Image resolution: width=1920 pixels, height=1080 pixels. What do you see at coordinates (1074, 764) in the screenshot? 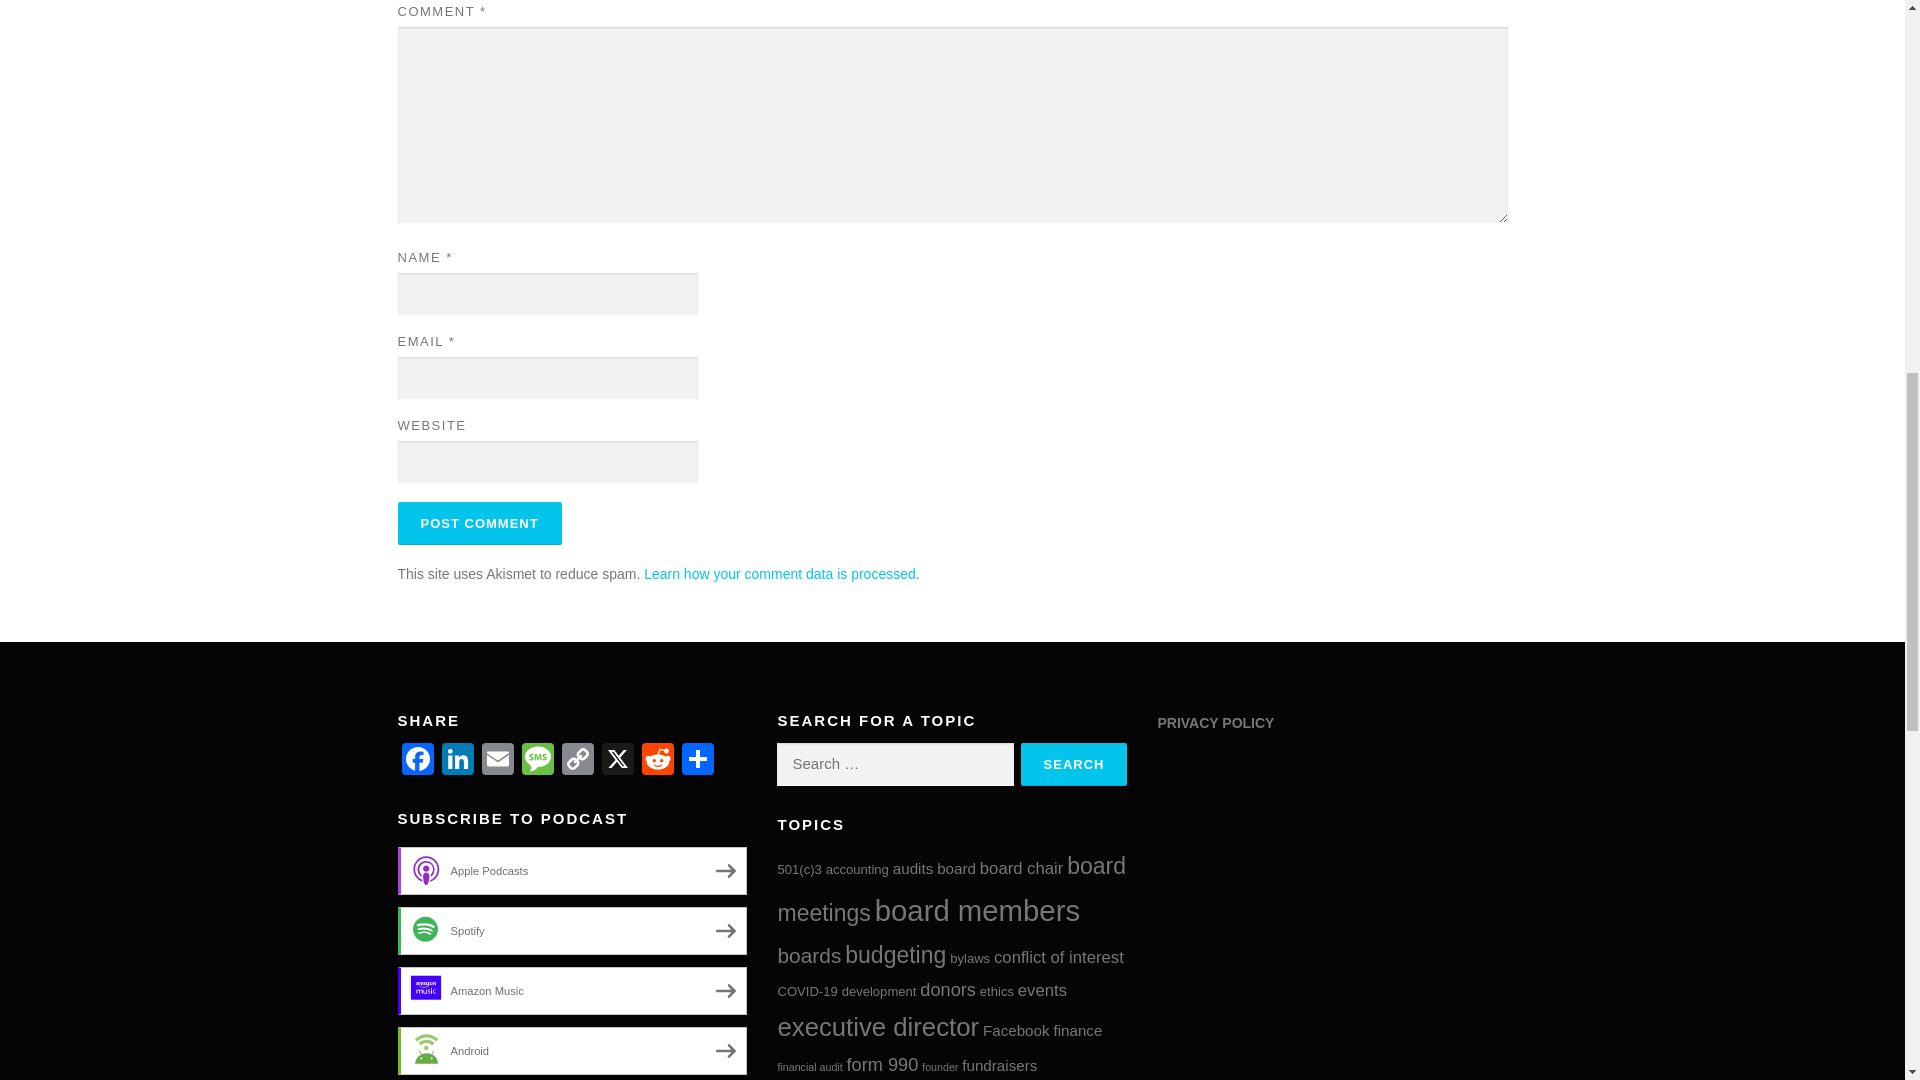
I see `Search` at bounding box center [1074, 764].